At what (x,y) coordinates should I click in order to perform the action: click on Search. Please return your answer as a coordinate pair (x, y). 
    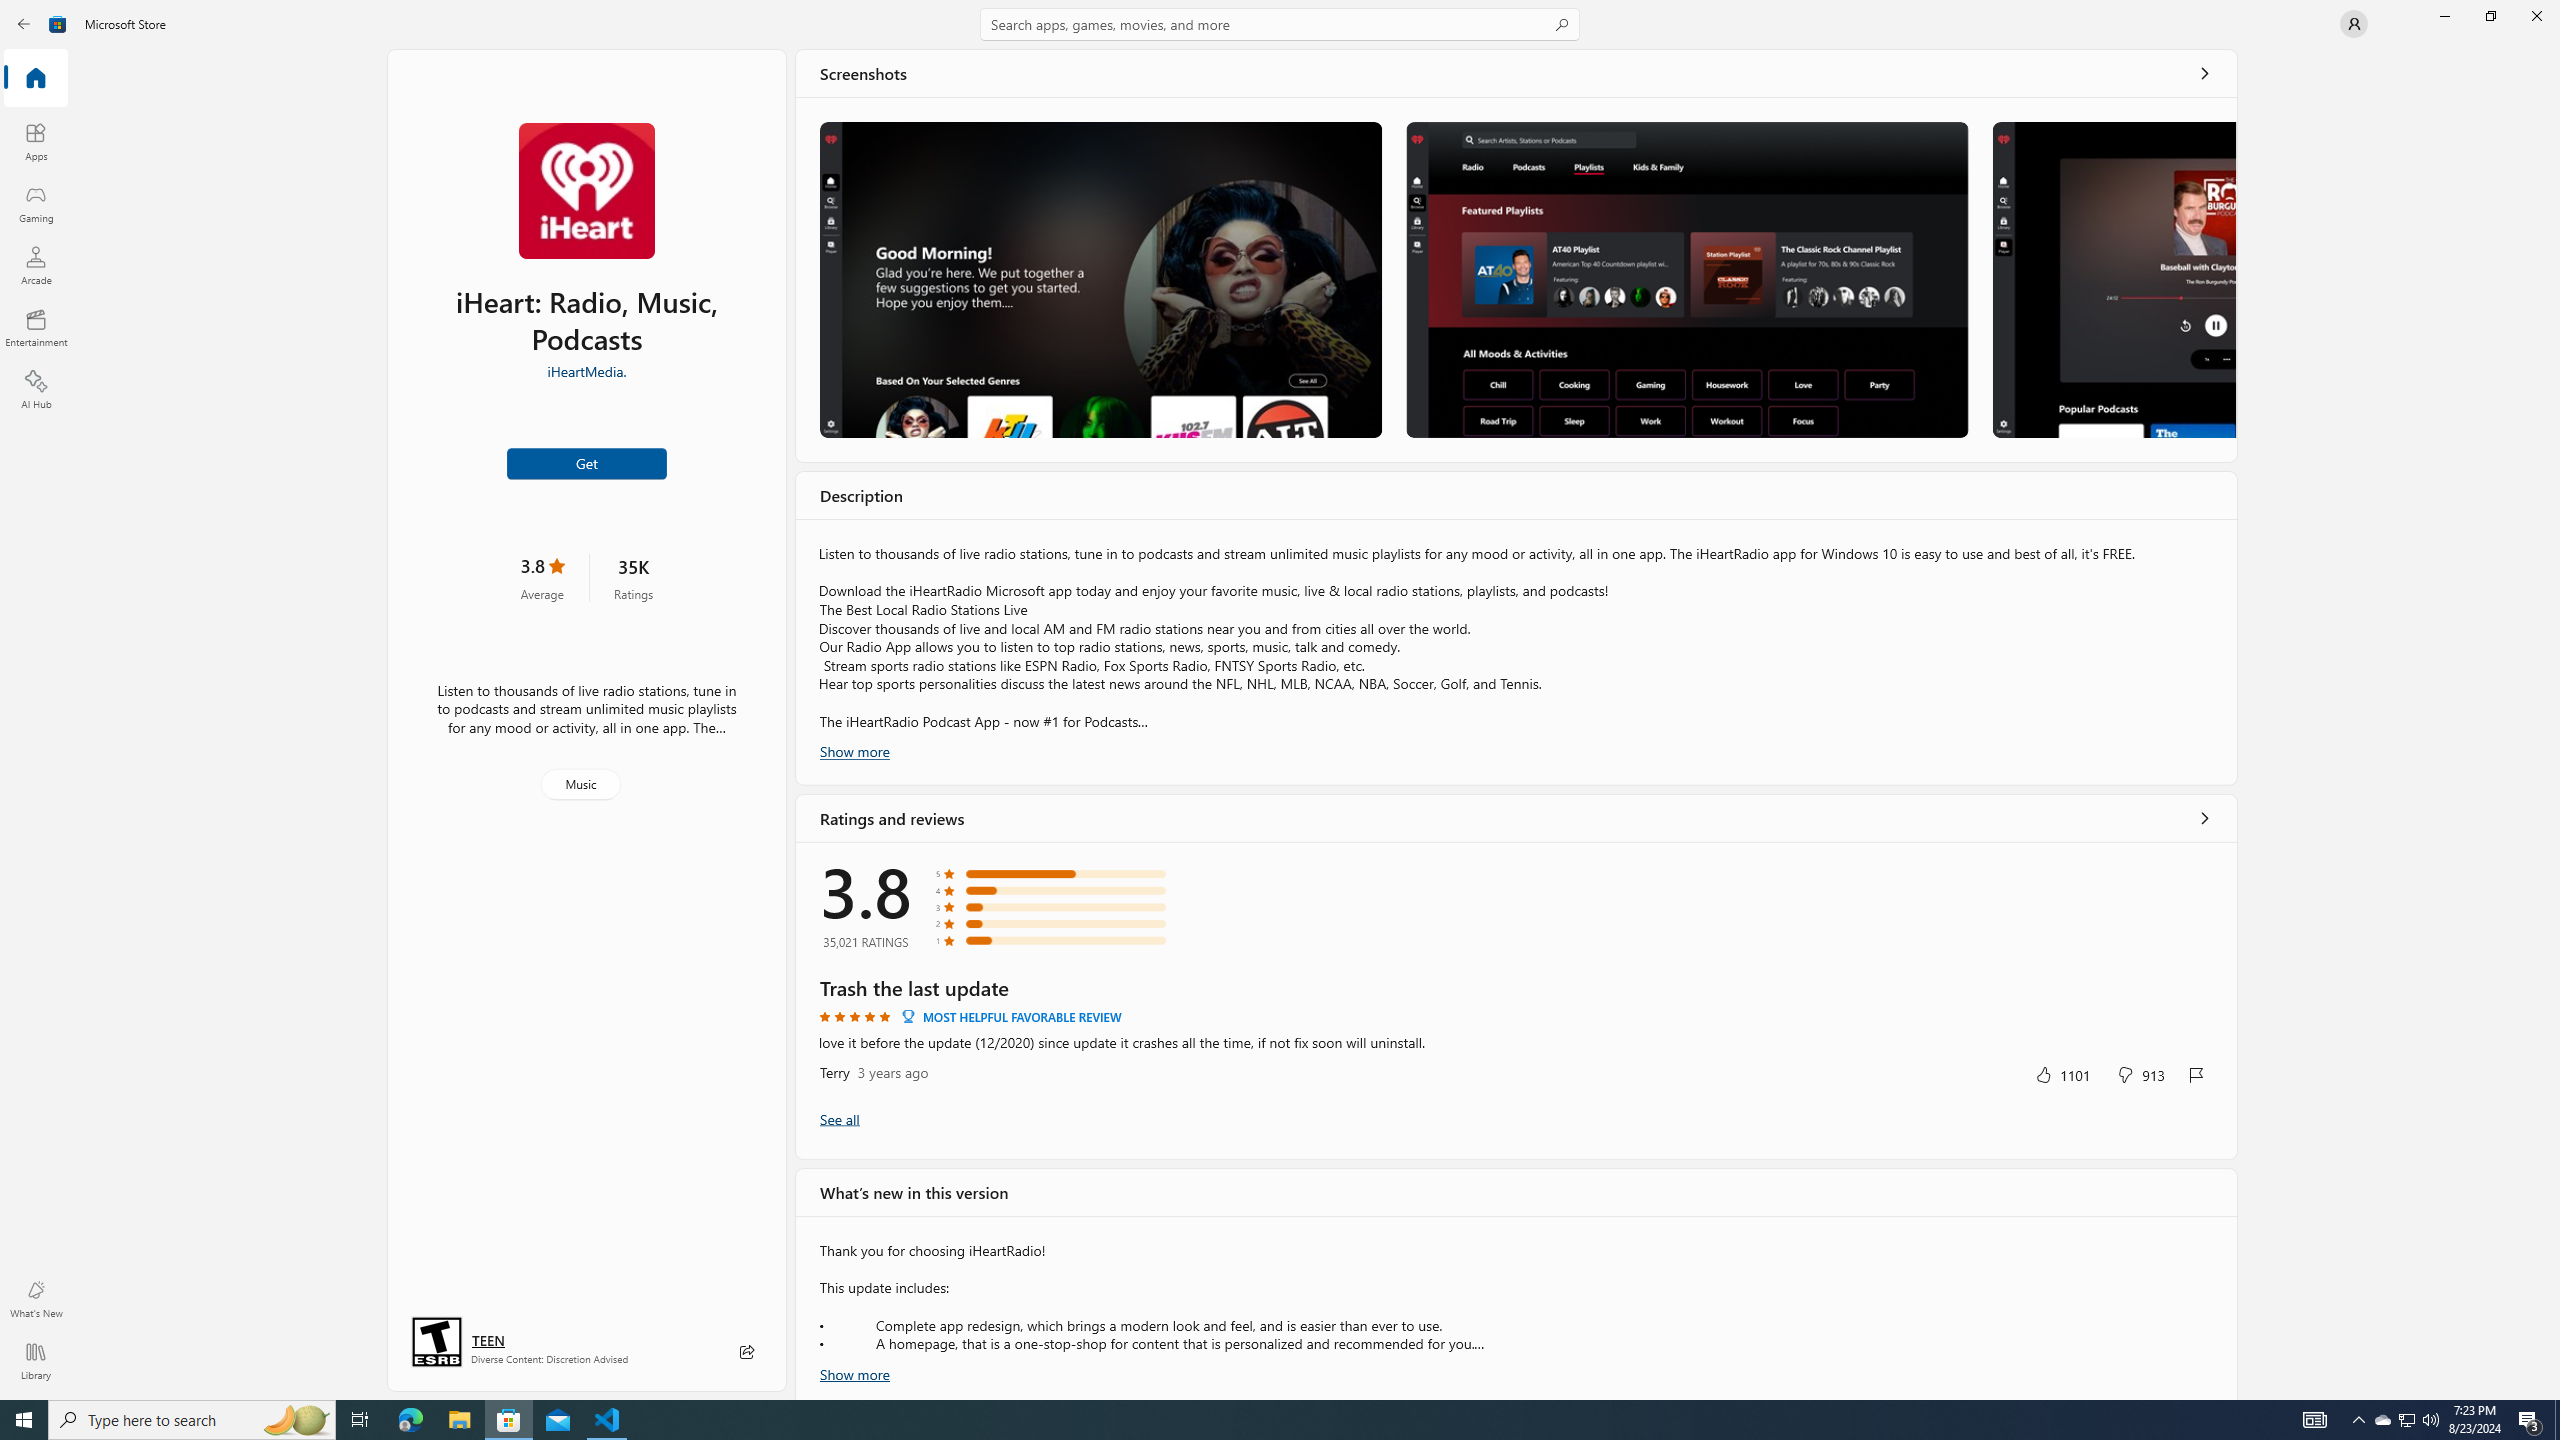
    Looking at the image, I should click on (1280, 24).